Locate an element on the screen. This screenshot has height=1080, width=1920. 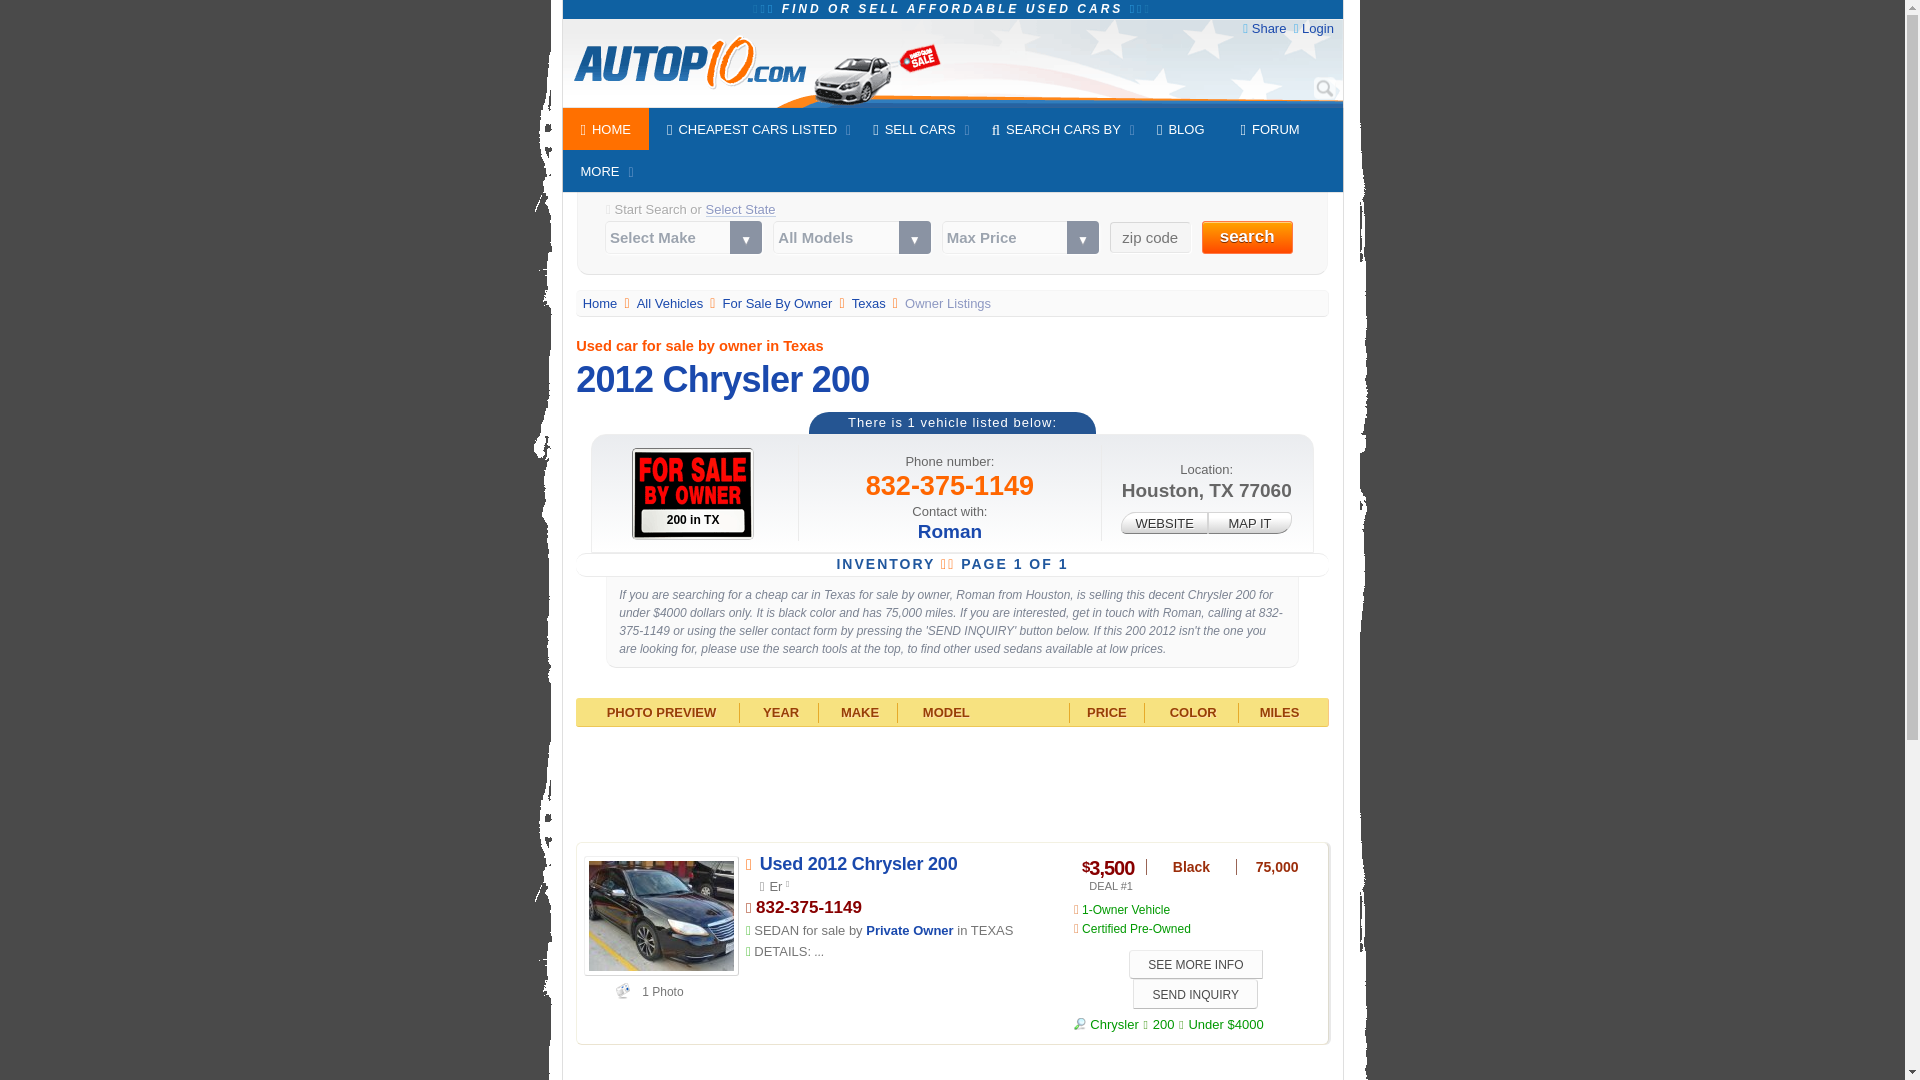
Browse all cars listed in TX is located at coordinates (871, 303).